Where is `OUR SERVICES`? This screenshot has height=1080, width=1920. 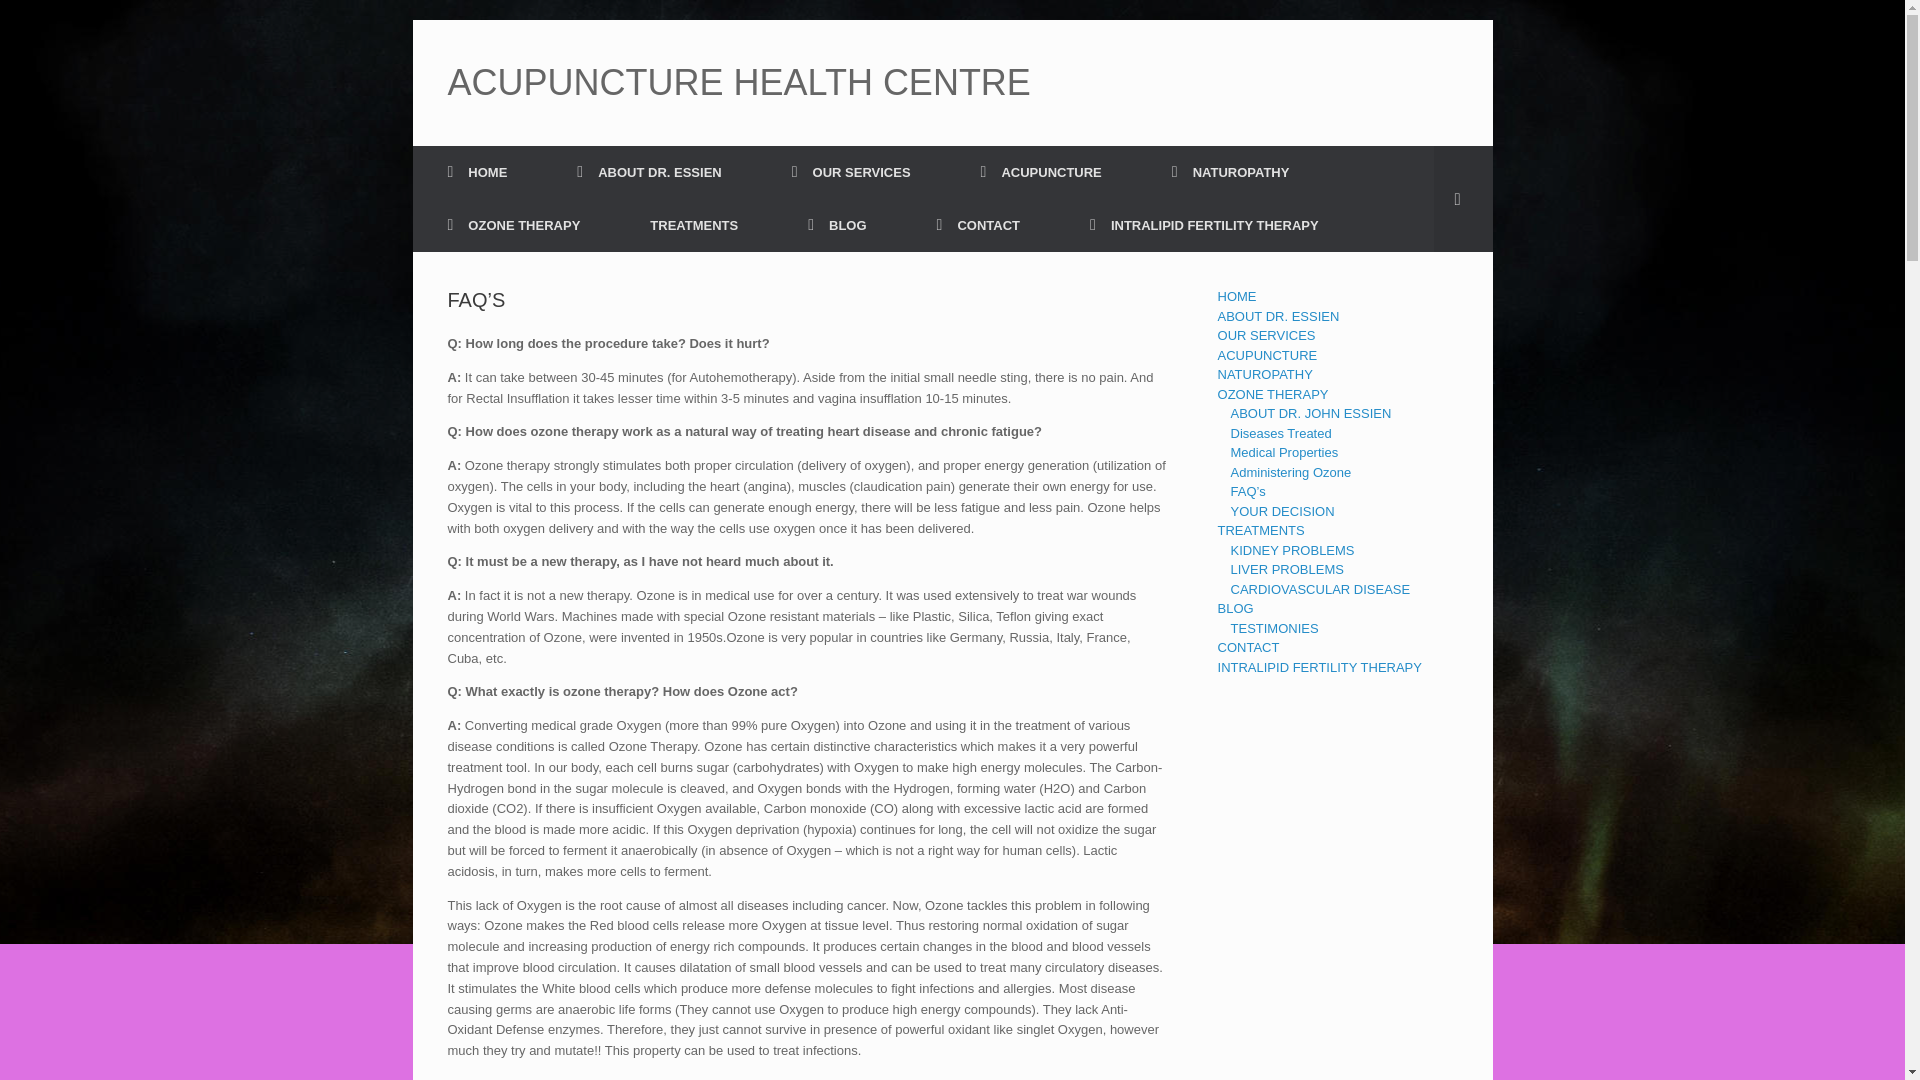 OUR SERVICES is located at coordinates (851, 172).